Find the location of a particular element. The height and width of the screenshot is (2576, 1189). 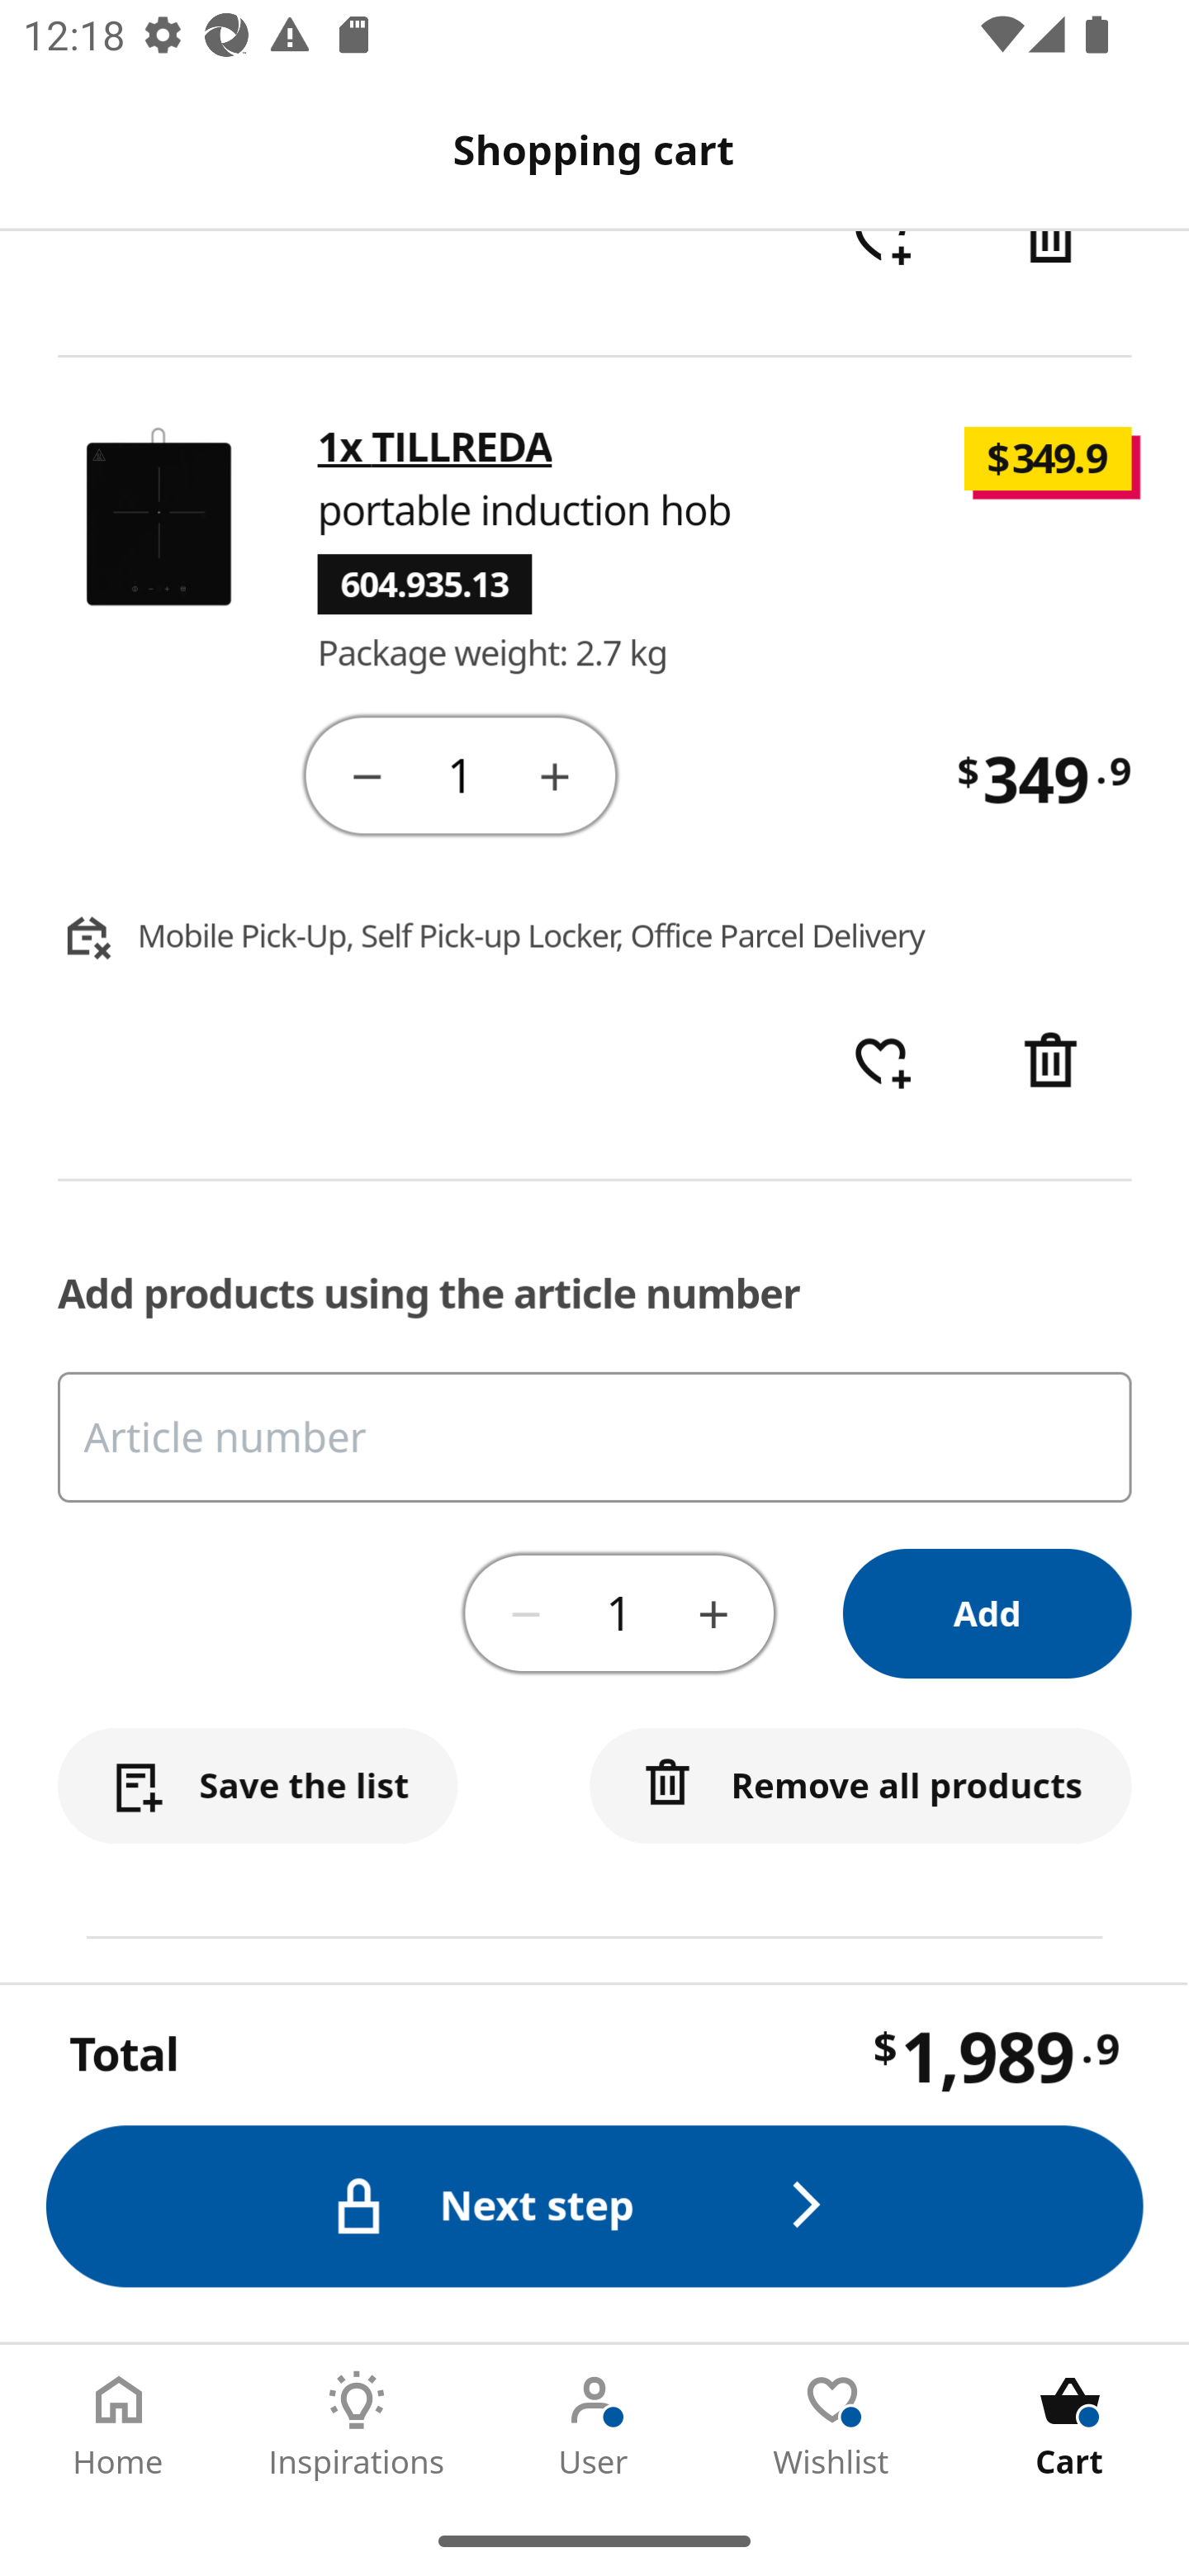

Cart
Tab 5 of 5 is located at coordinates (1070, 2425).